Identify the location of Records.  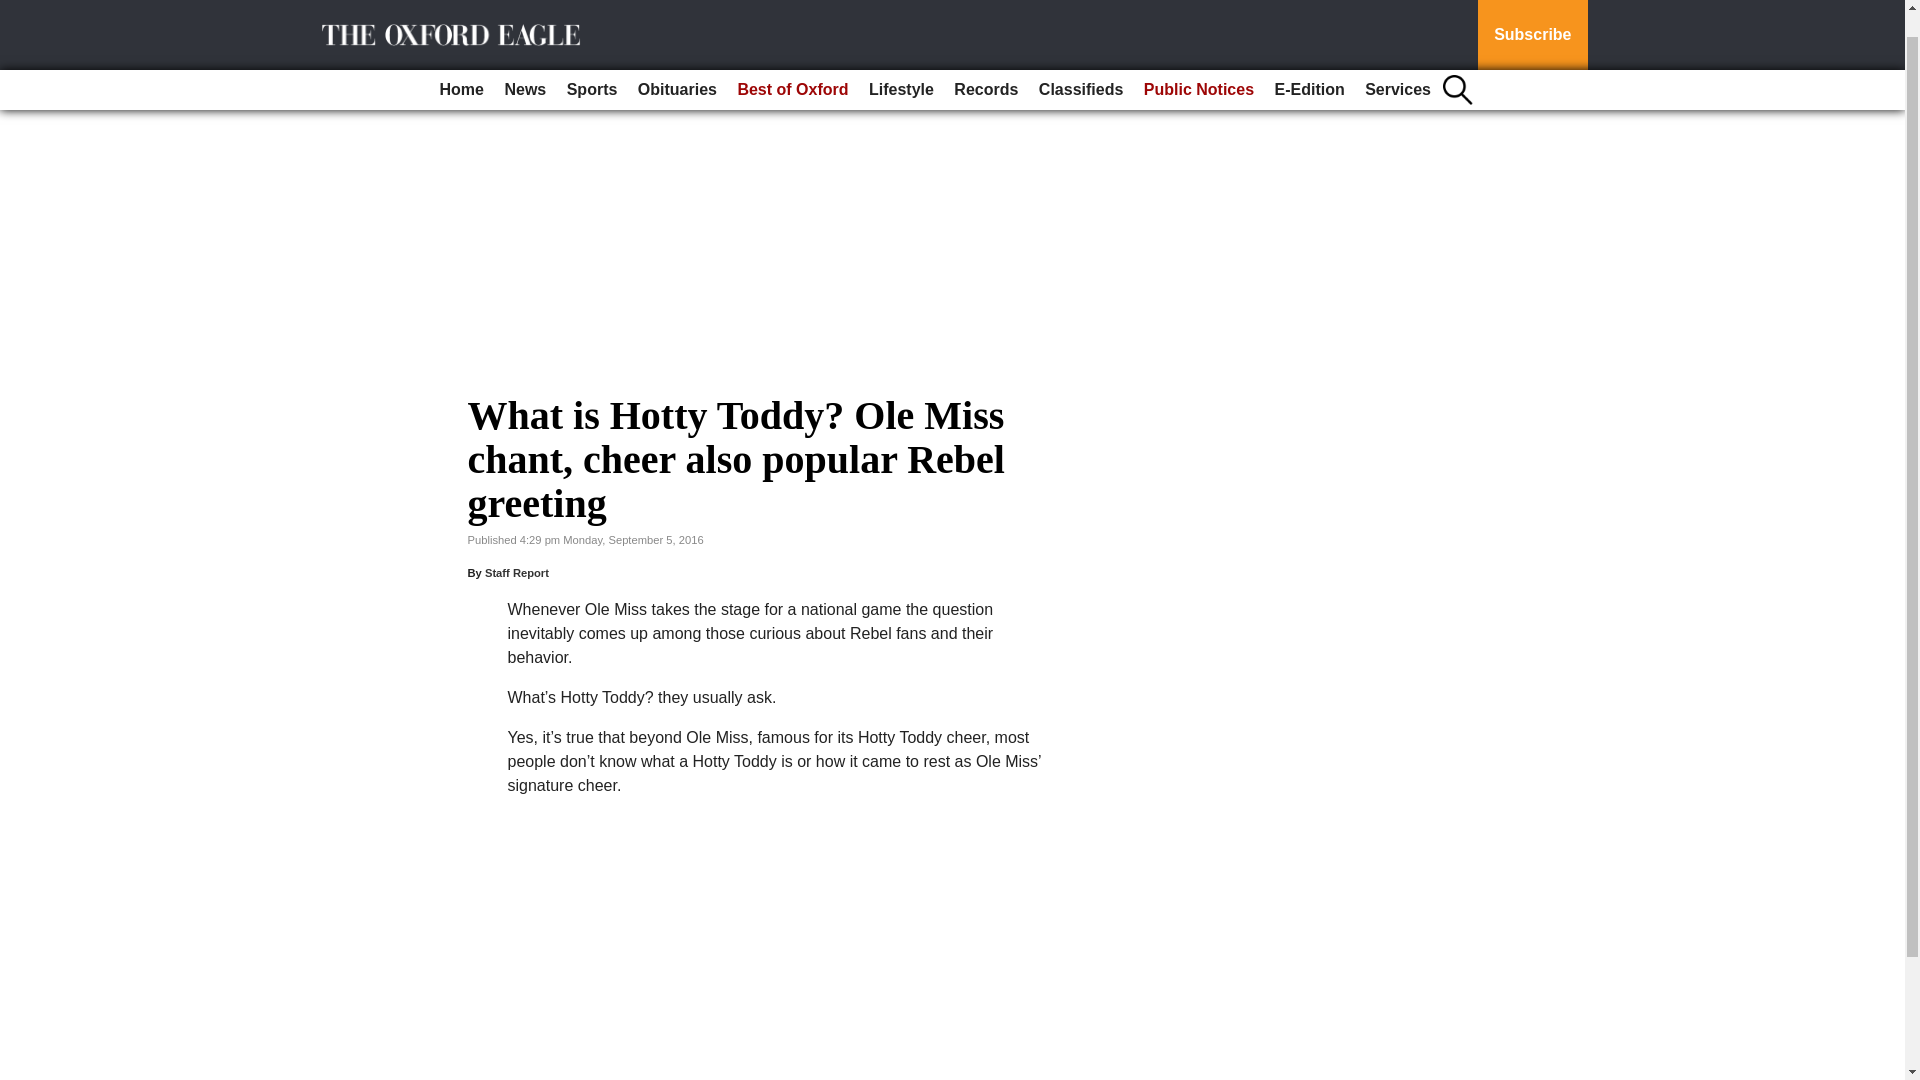
(986, 63).